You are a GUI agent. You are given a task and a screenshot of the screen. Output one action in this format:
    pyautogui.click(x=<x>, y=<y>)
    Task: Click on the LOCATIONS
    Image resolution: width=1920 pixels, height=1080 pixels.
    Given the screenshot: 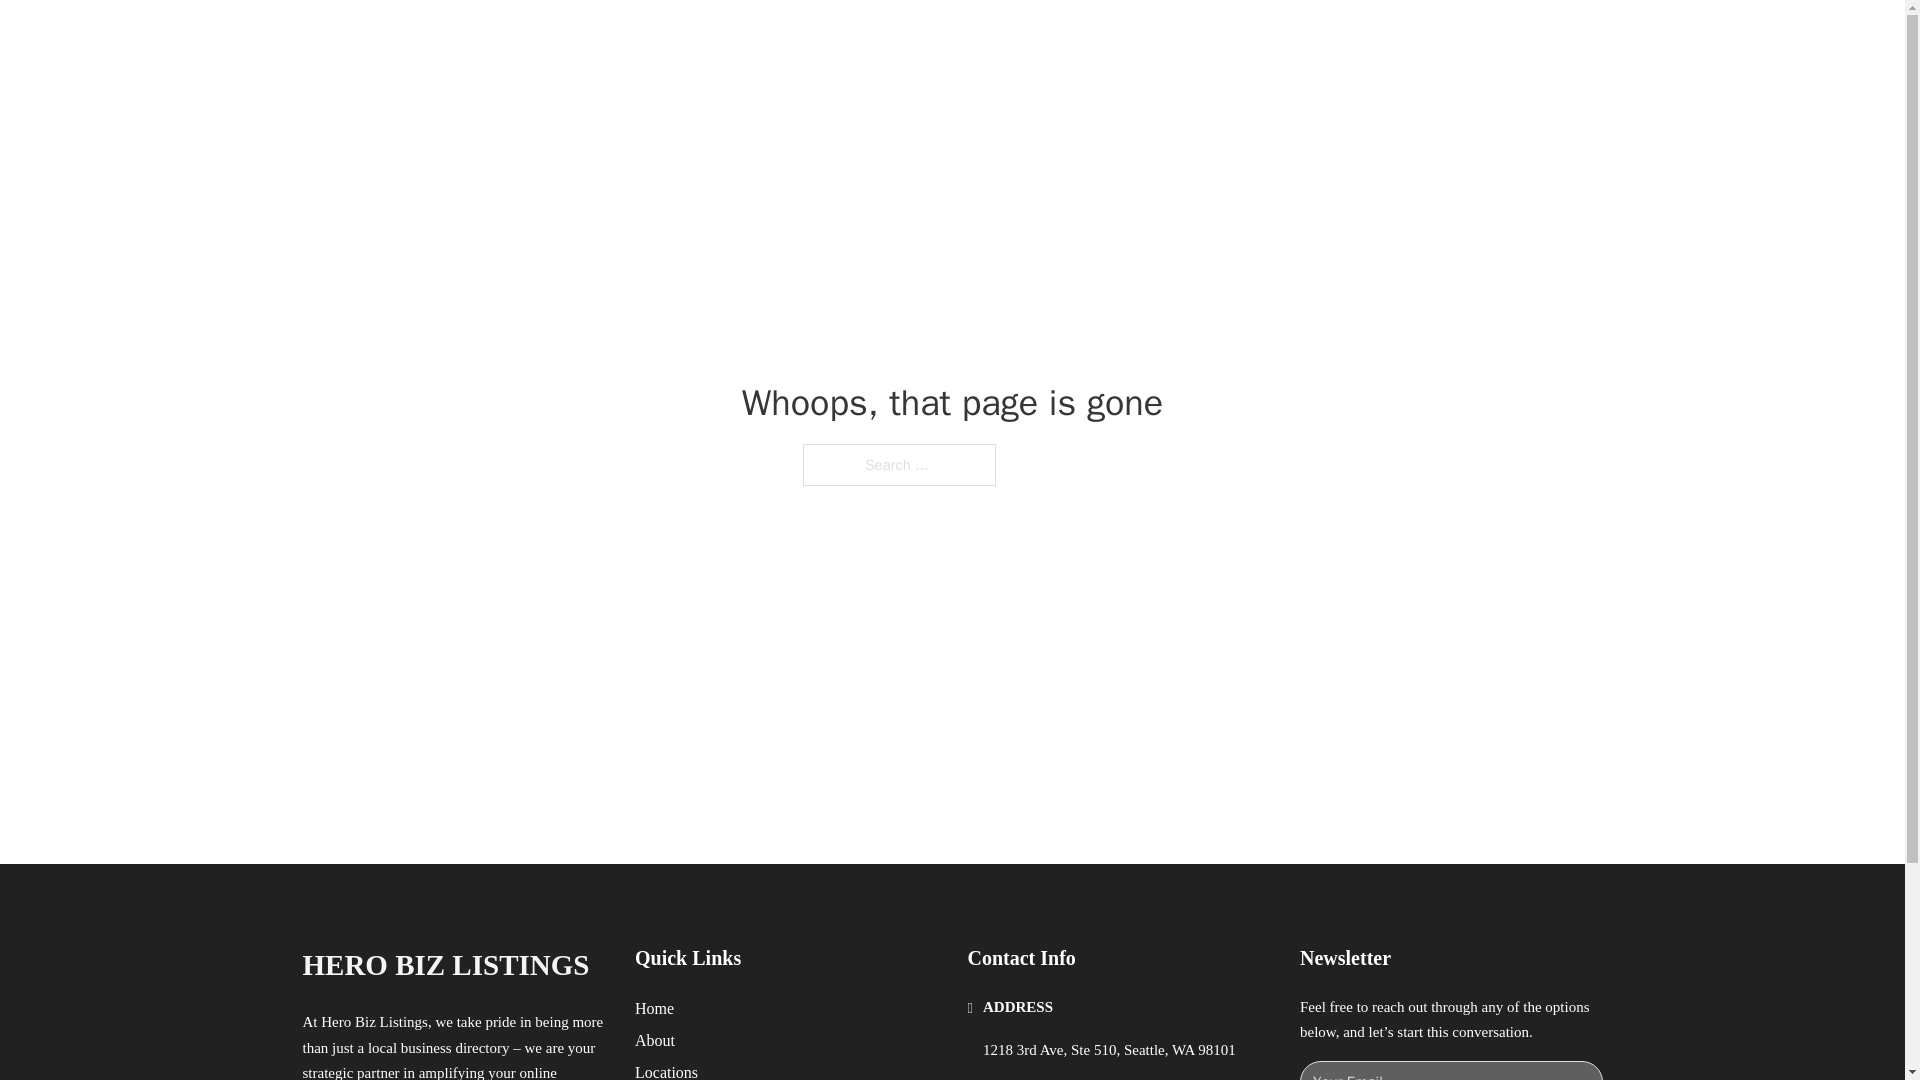 What is the action you would take?
    pyautogui.click(x=1306, y=38)
    